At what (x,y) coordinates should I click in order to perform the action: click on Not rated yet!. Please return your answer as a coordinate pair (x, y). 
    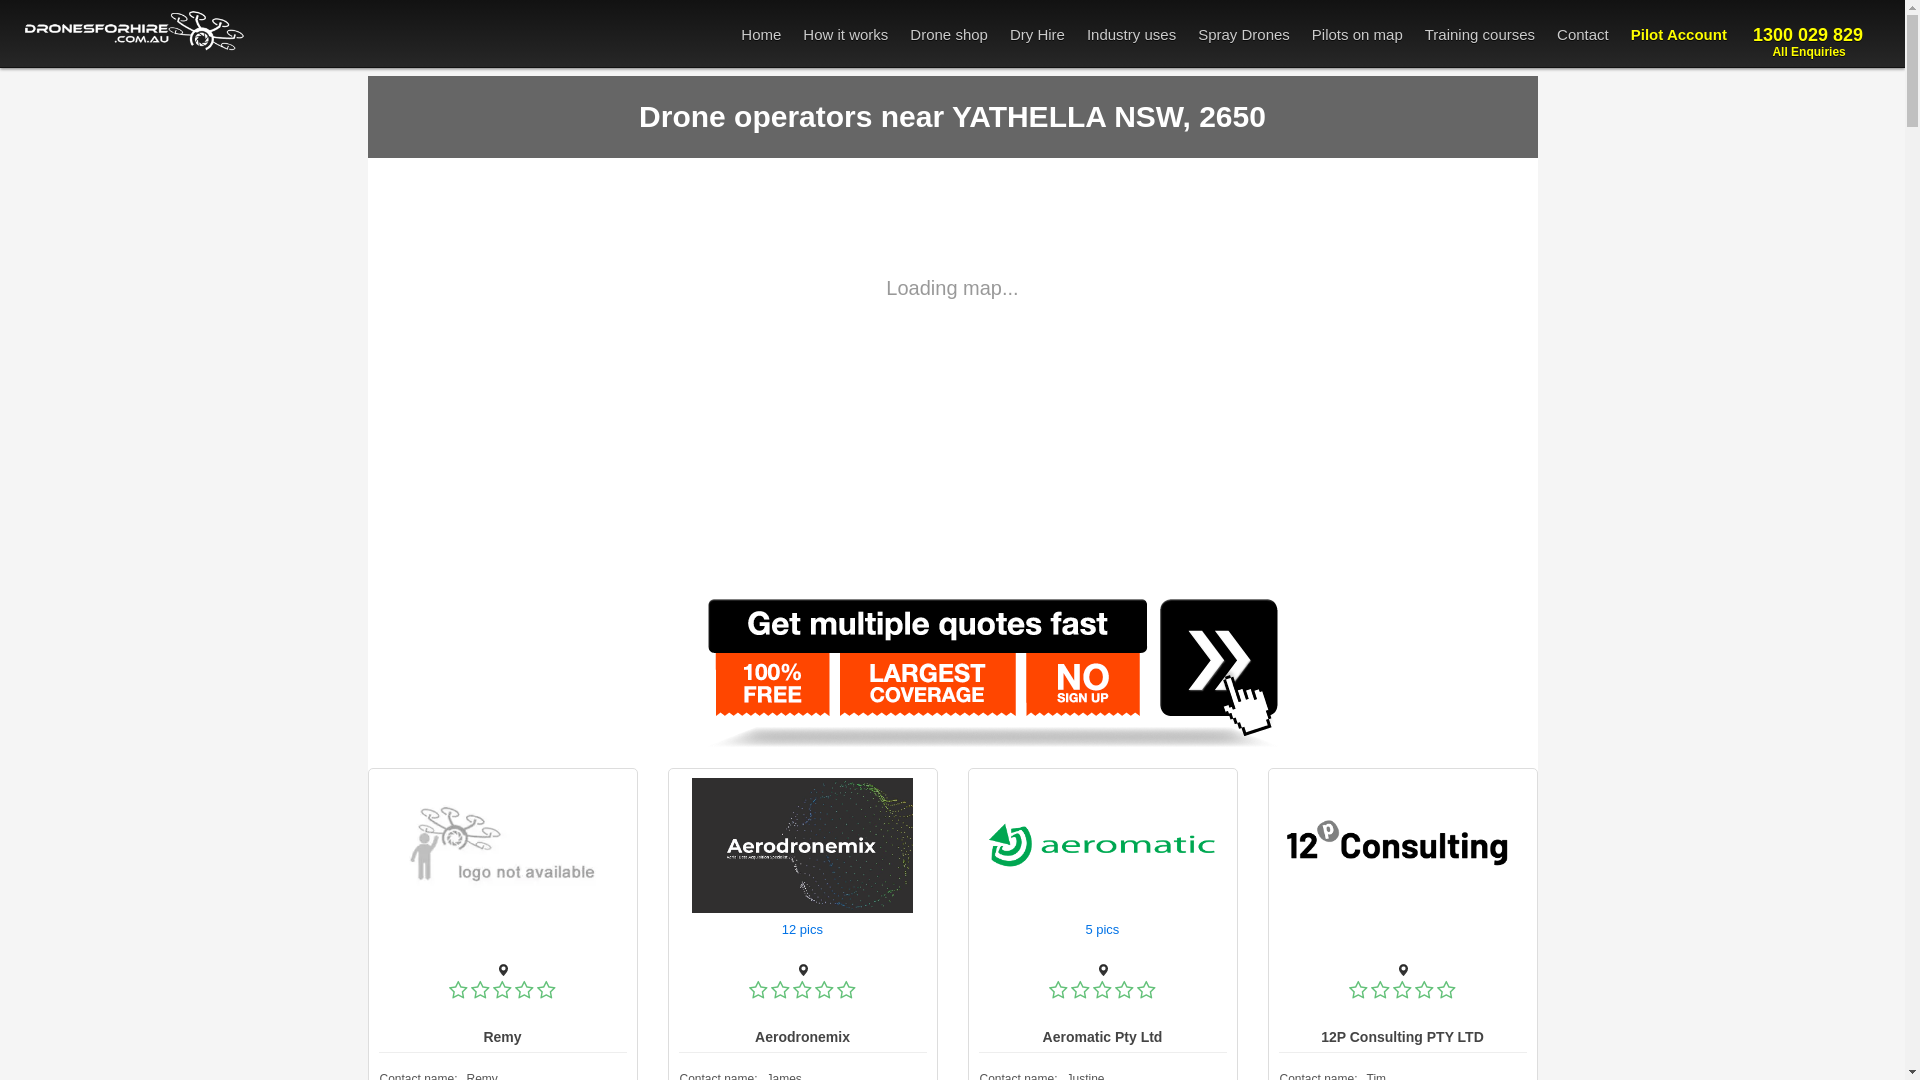
    Looking at the image, I should click on (1124, 990).